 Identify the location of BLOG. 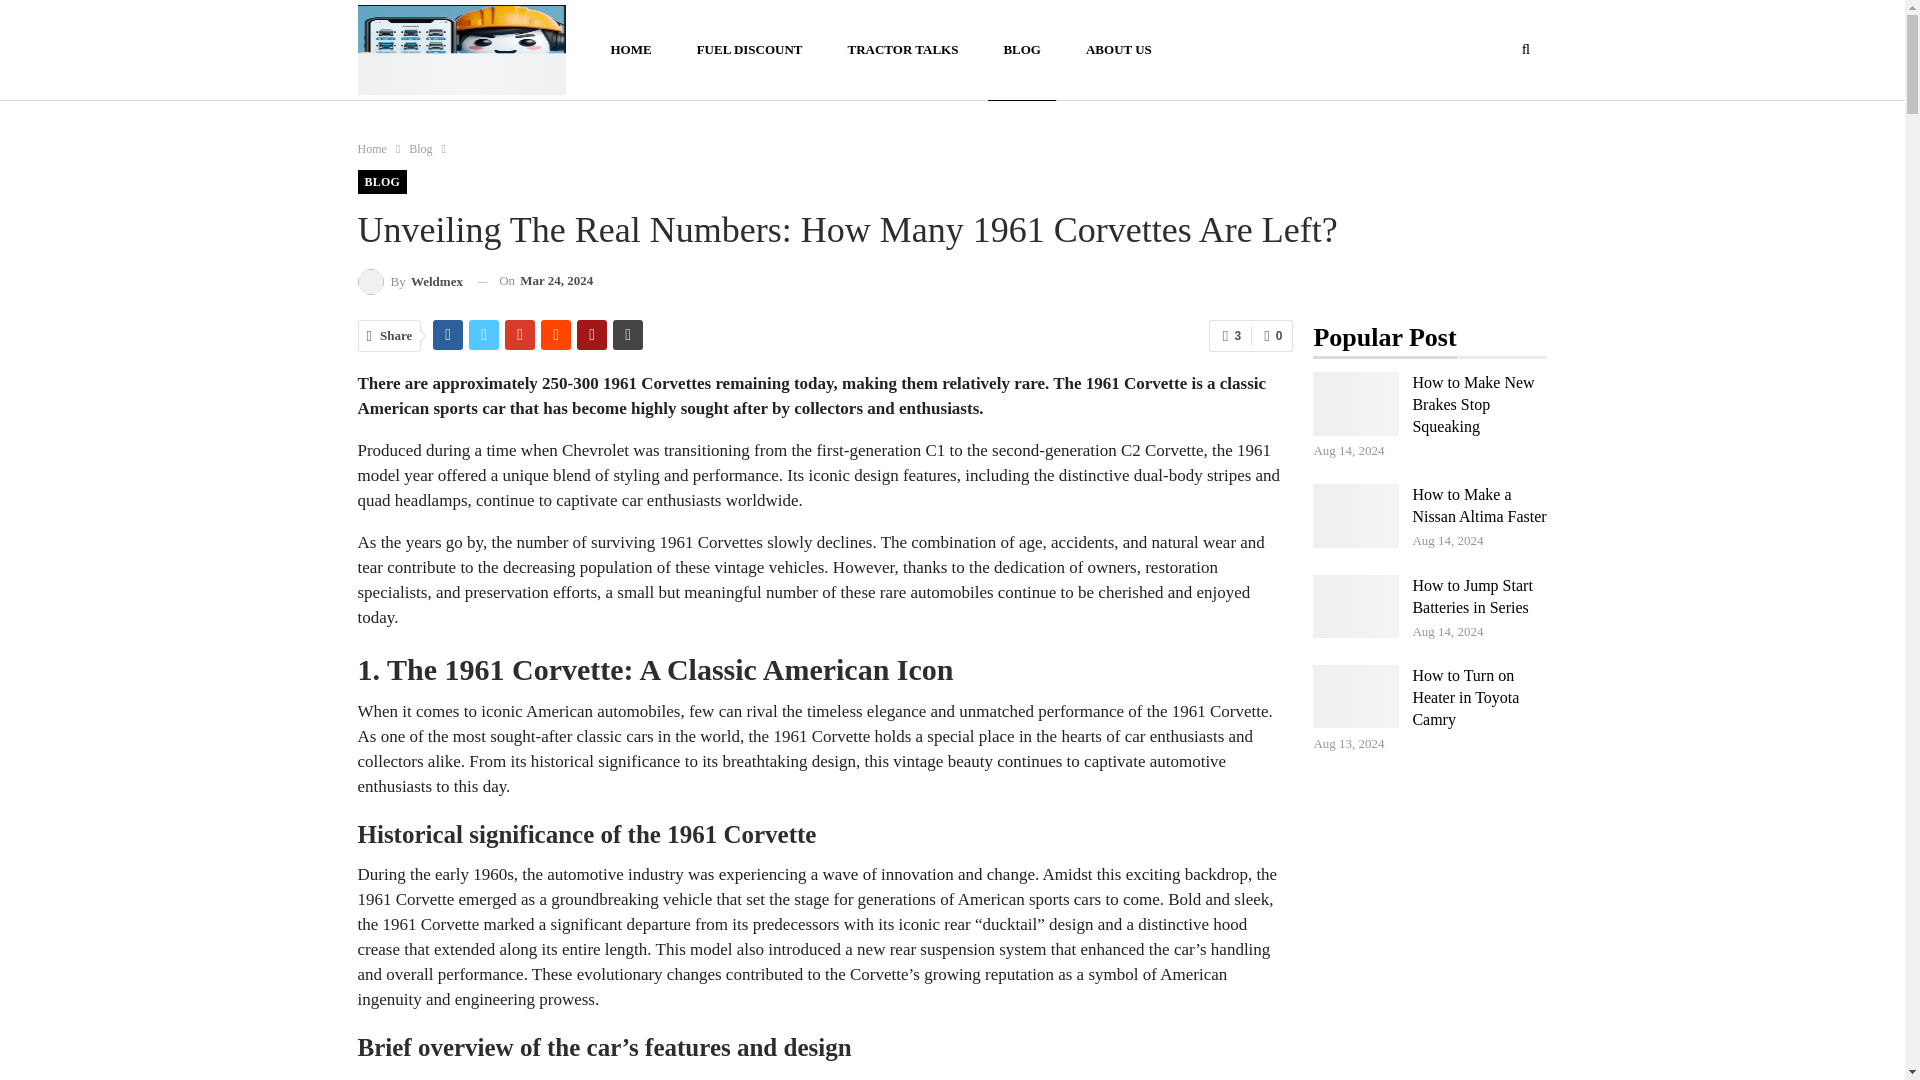
(382, 182).